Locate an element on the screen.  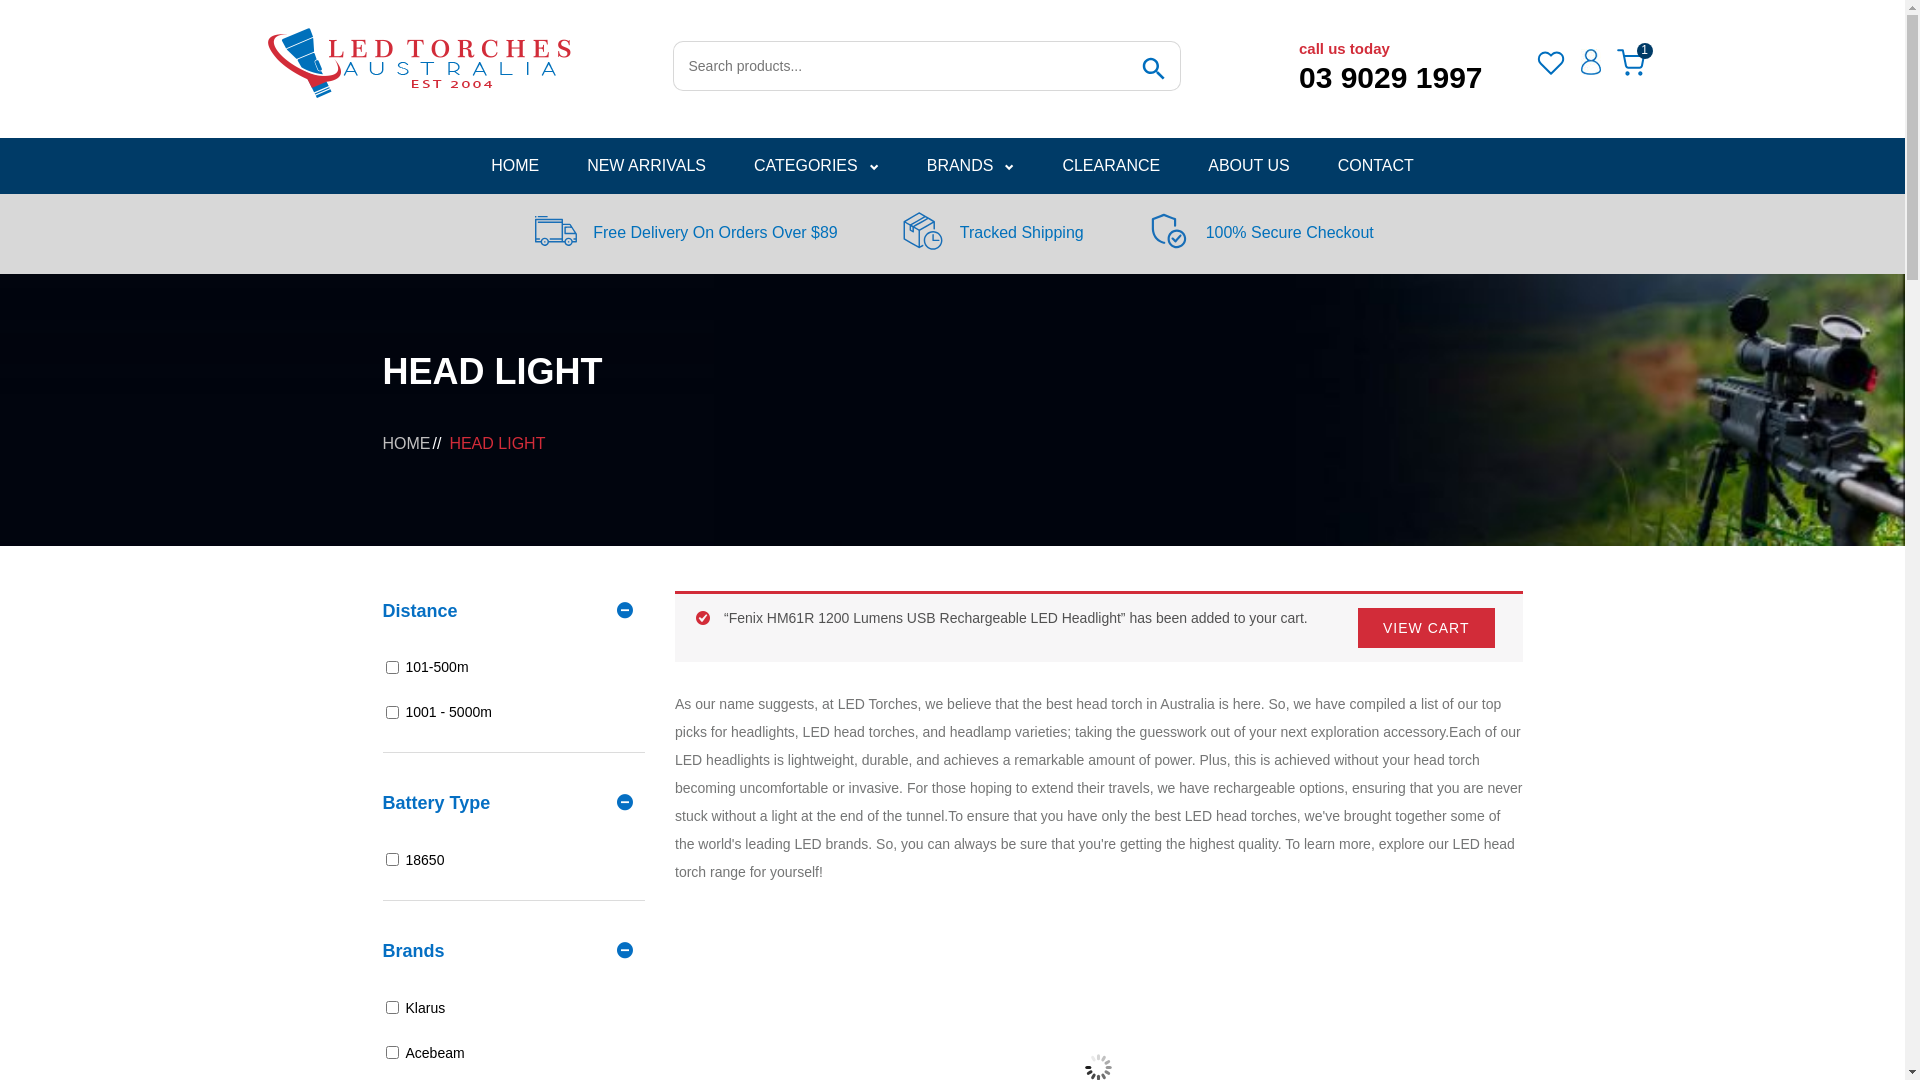
CONTACT is located at coordinates (1376, 166).